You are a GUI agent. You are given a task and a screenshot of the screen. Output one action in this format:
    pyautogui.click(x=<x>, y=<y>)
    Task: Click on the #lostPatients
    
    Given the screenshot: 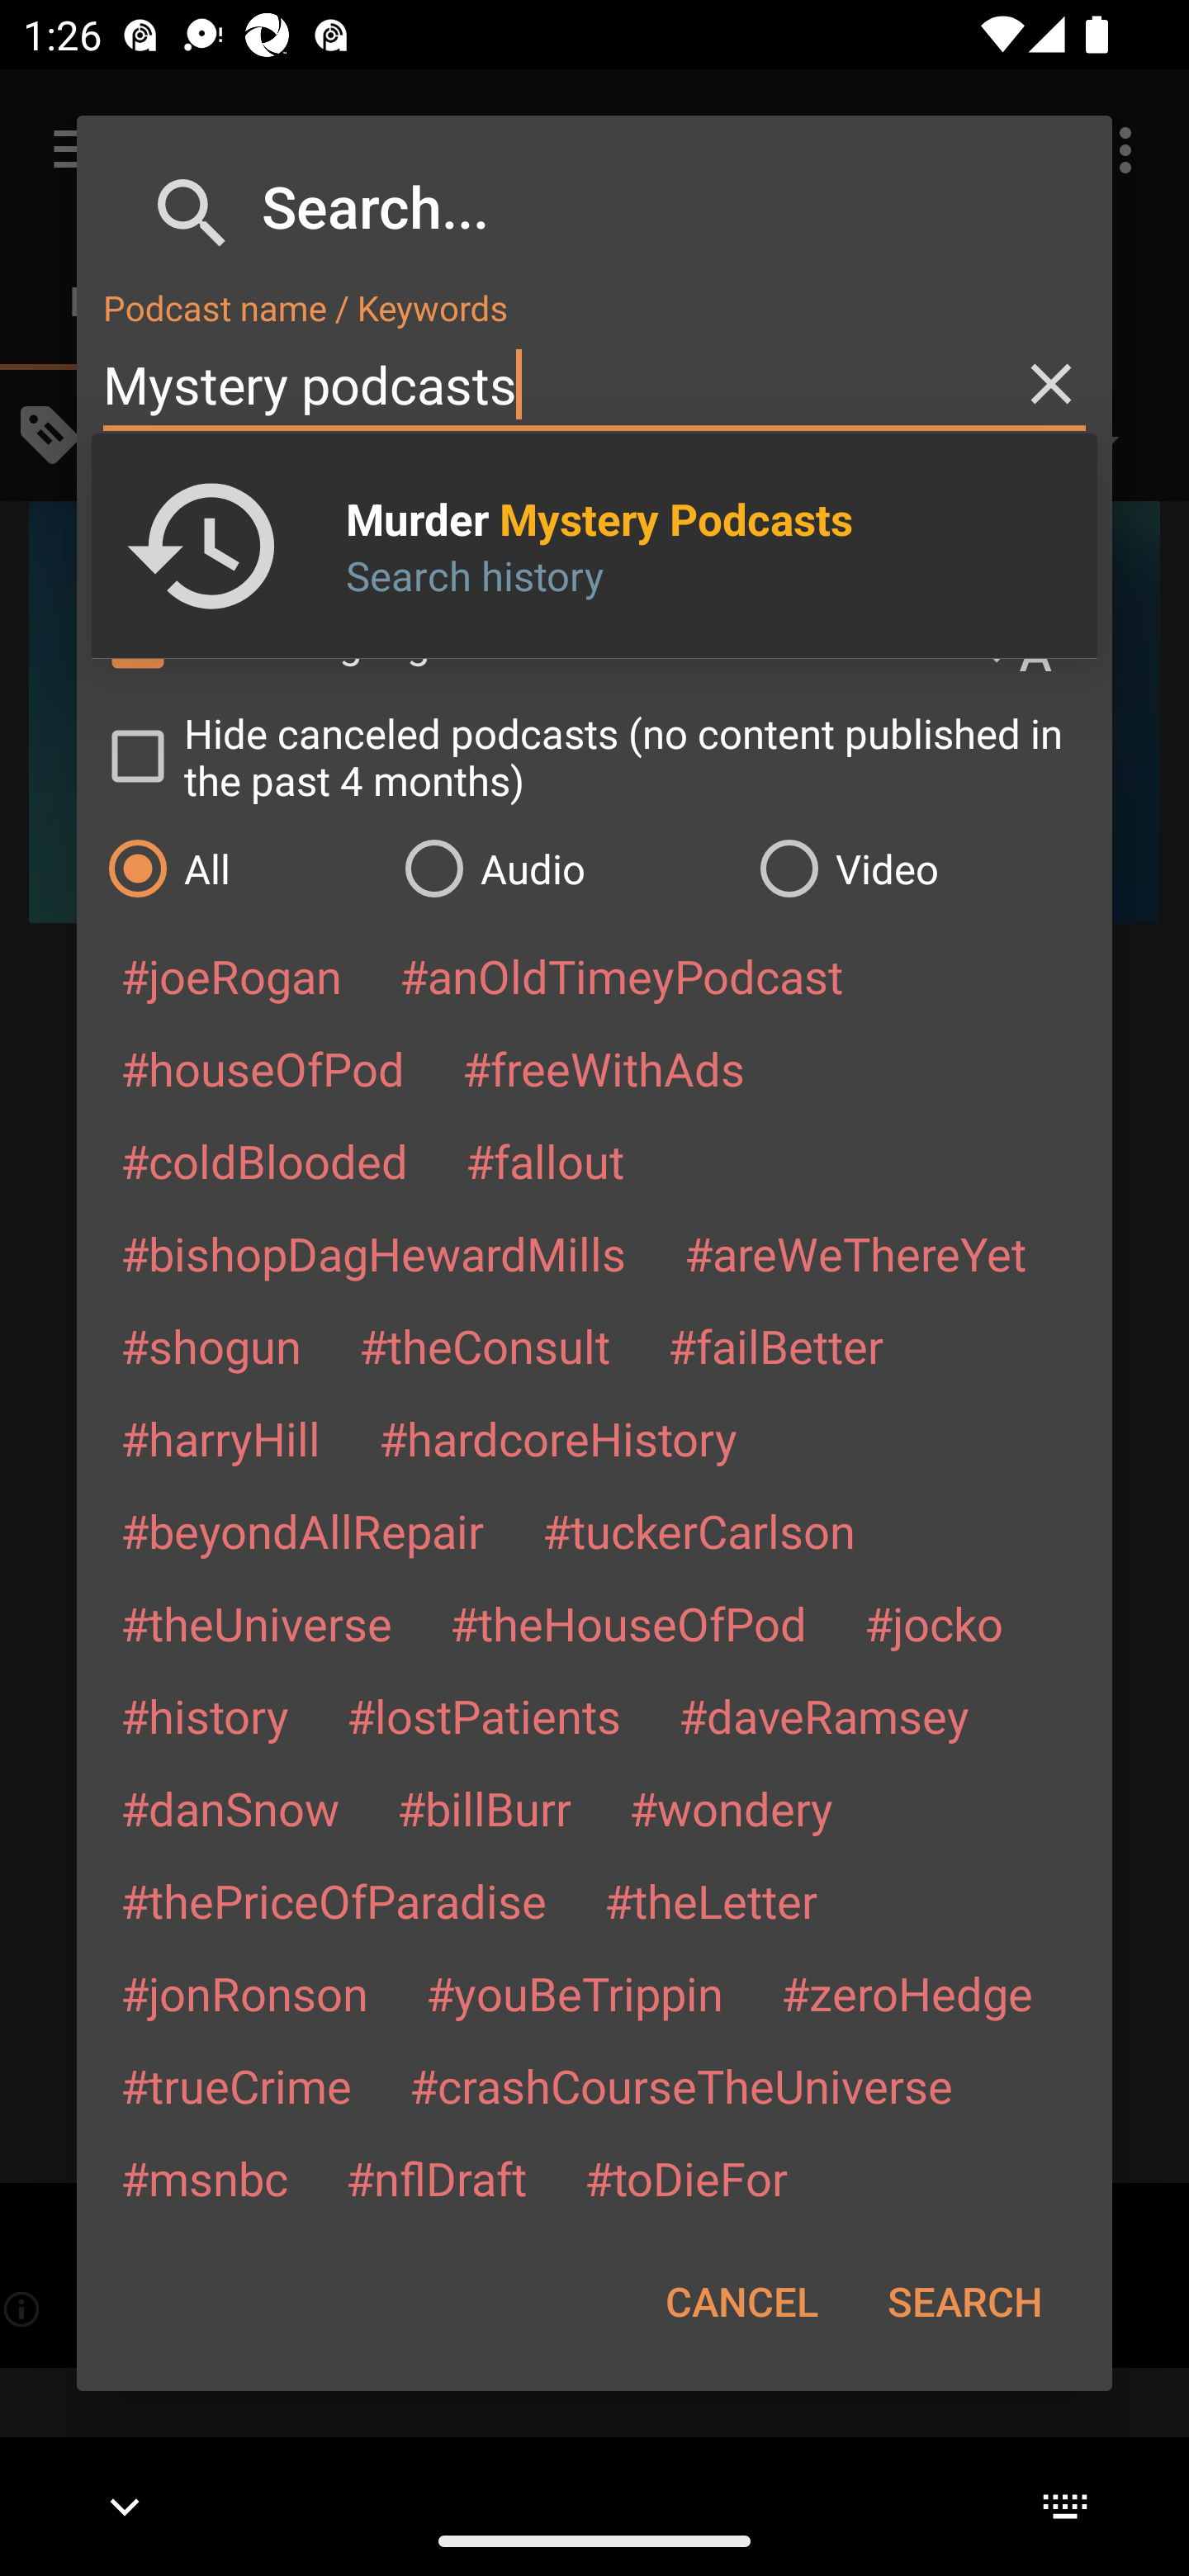 What is the action you would take?
    pyautogui.click(x=484, y=1716)
    